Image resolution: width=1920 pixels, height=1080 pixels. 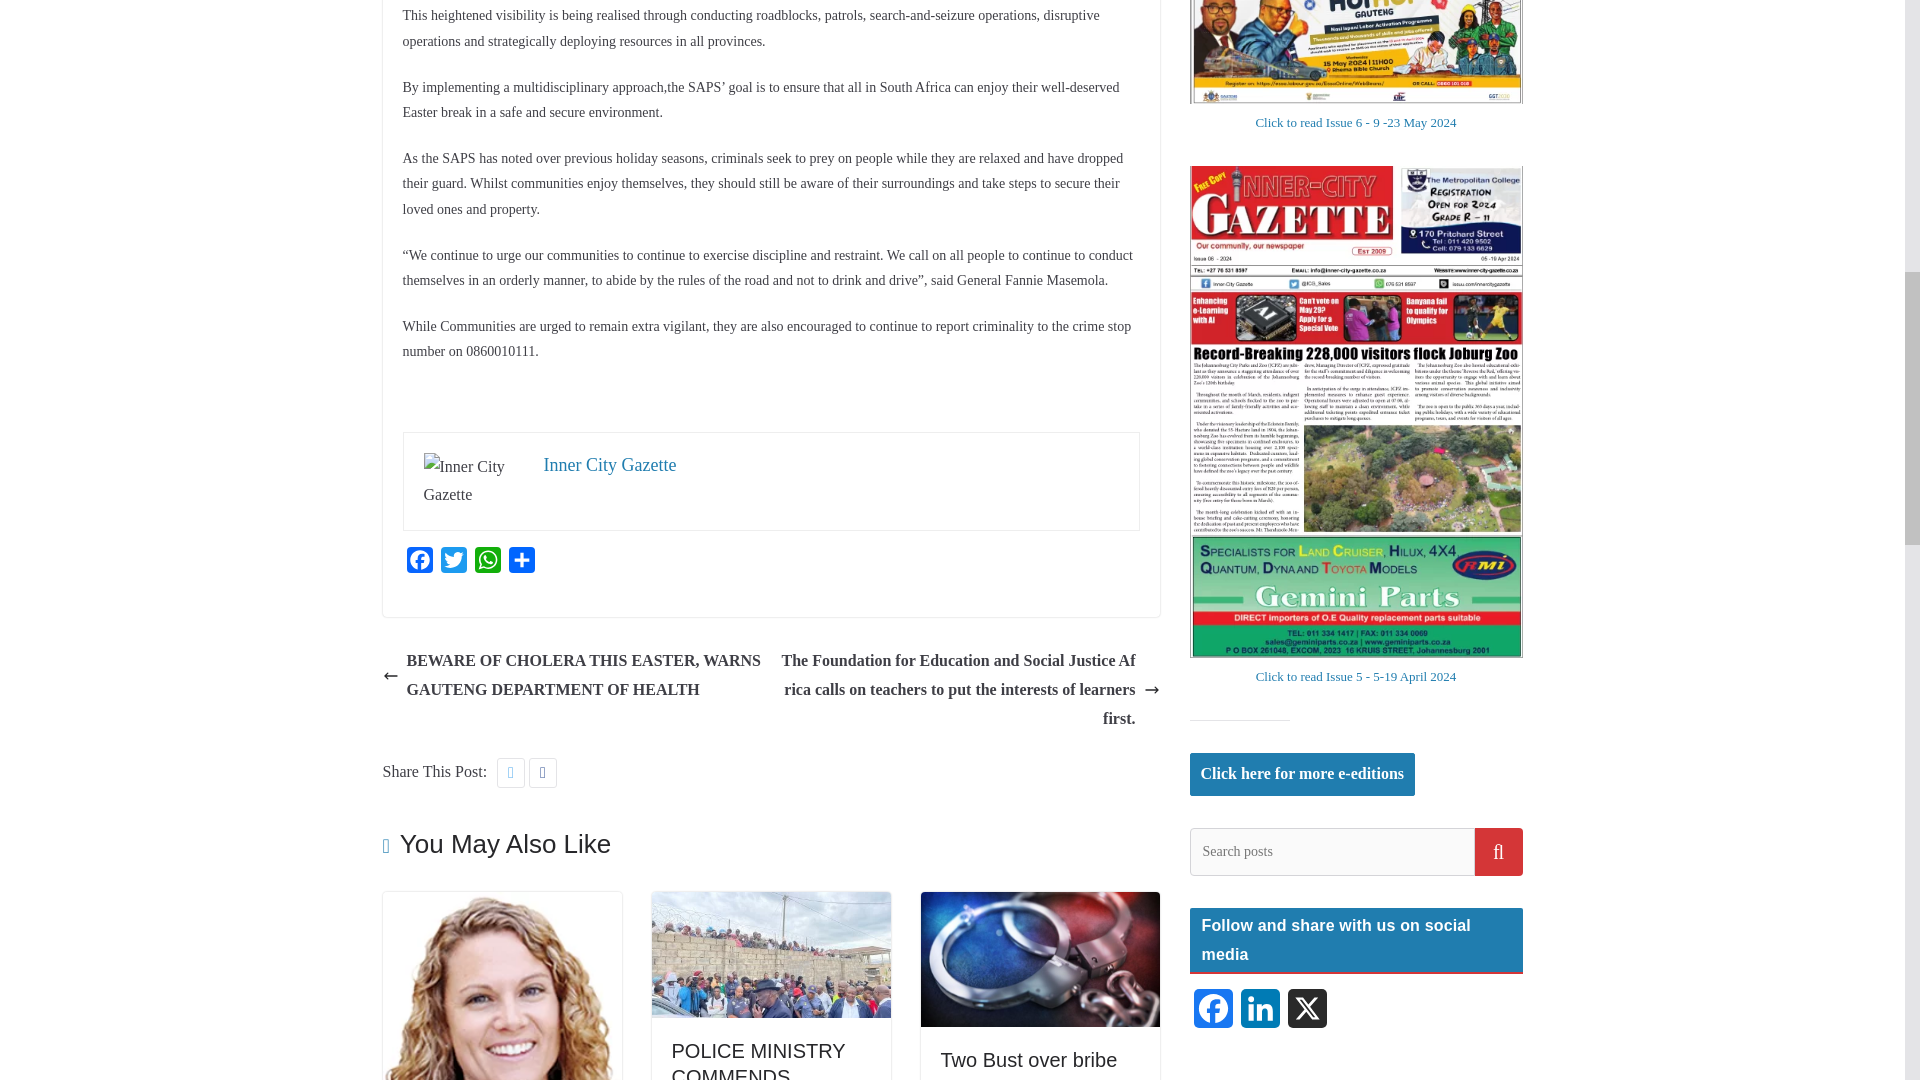 What do you see at coordinates (1039, 905) in the screenshot?
I see `Two Bust over bribe` at bounding box center [1039, 905].